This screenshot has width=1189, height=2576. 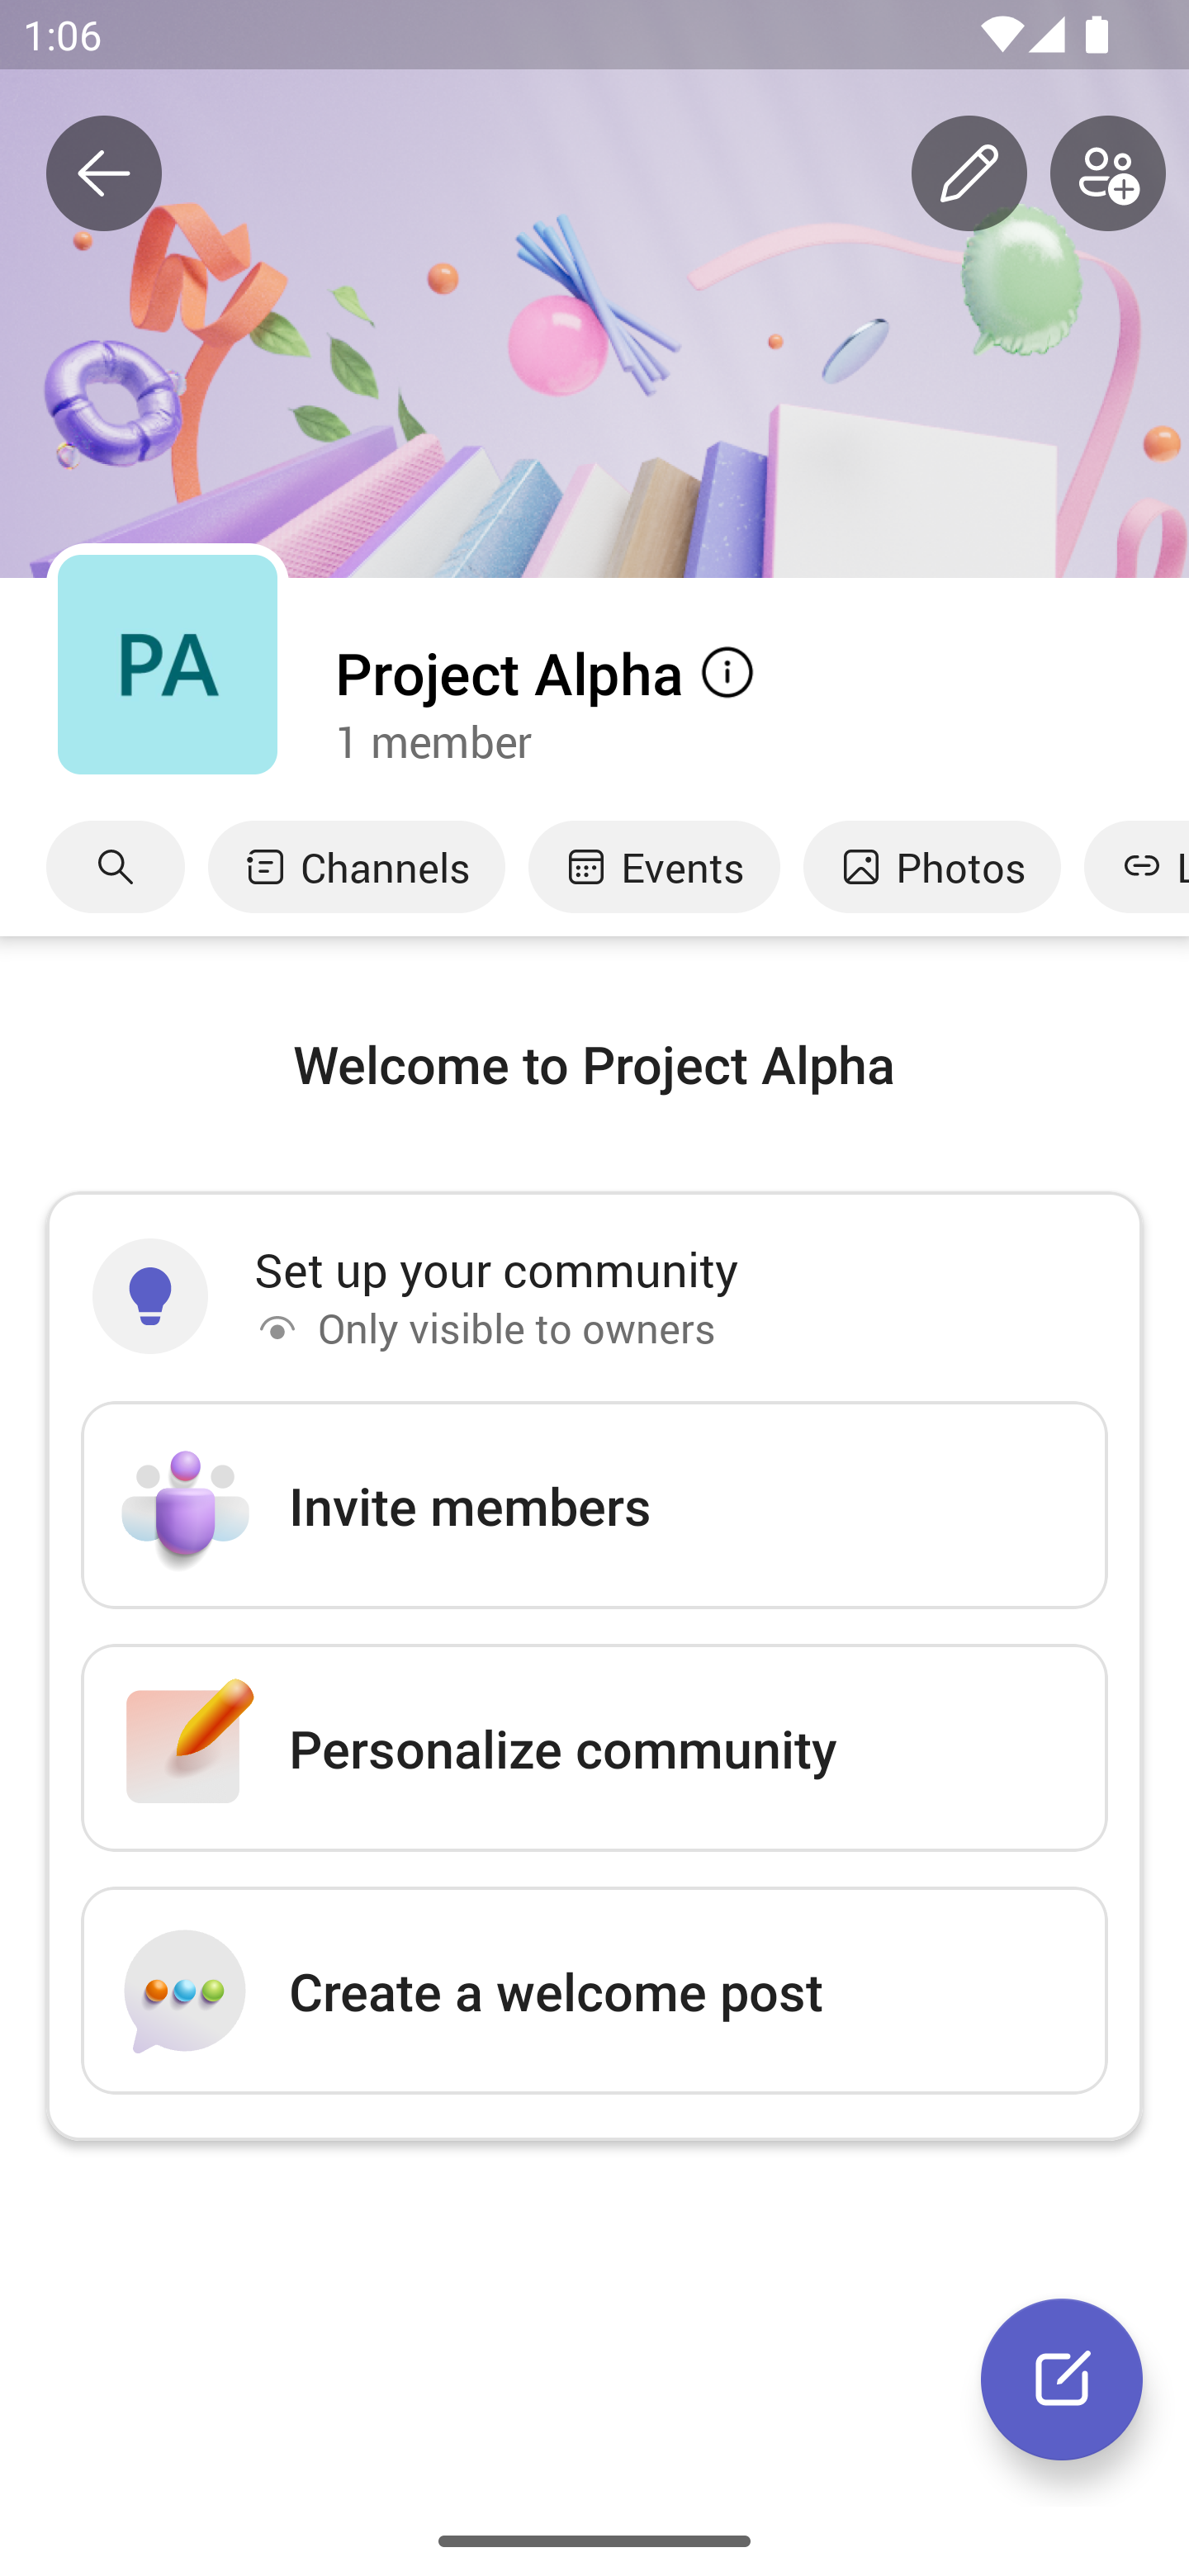 What do you see at coordinates (116, 867) in the screenshot?
I see `Search tab, 1 of 6` at bounding box center [116, 867].